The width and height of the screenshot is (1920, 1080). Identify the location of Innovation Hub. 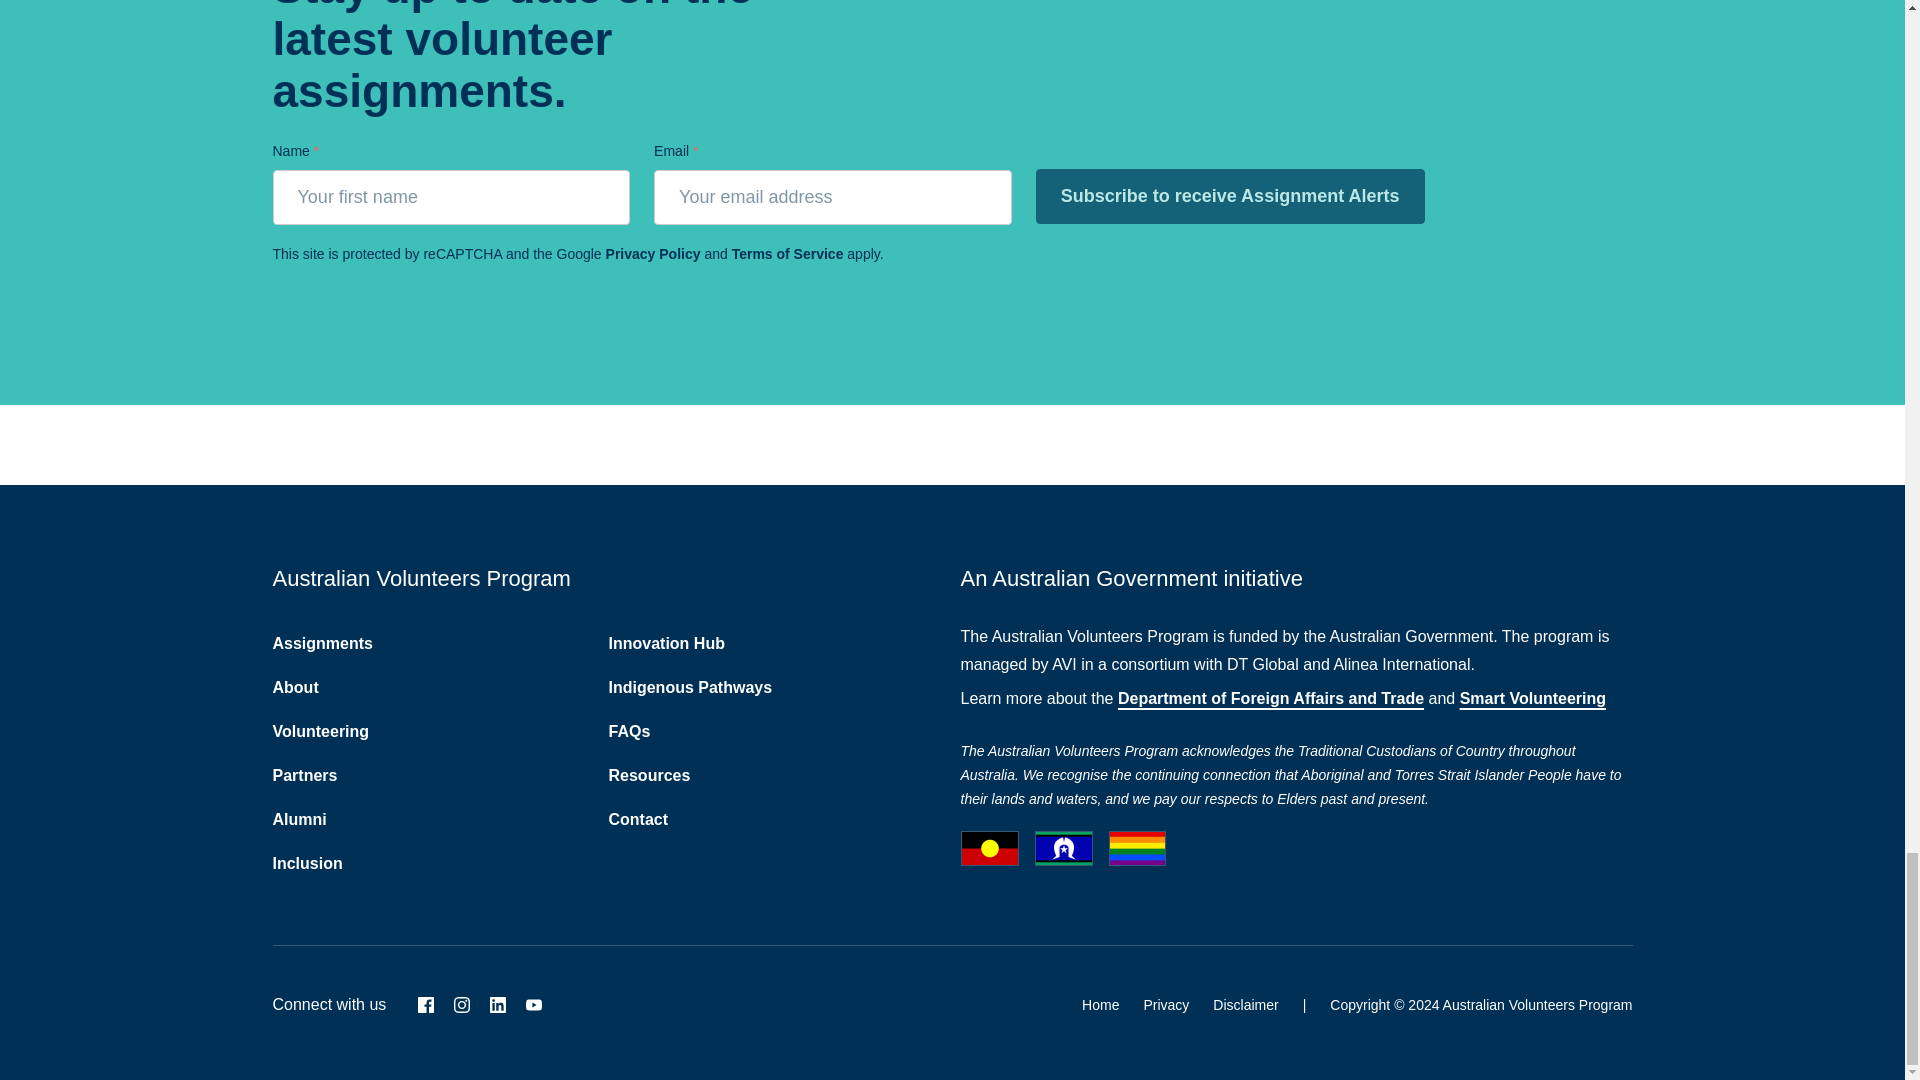
(666, 644).